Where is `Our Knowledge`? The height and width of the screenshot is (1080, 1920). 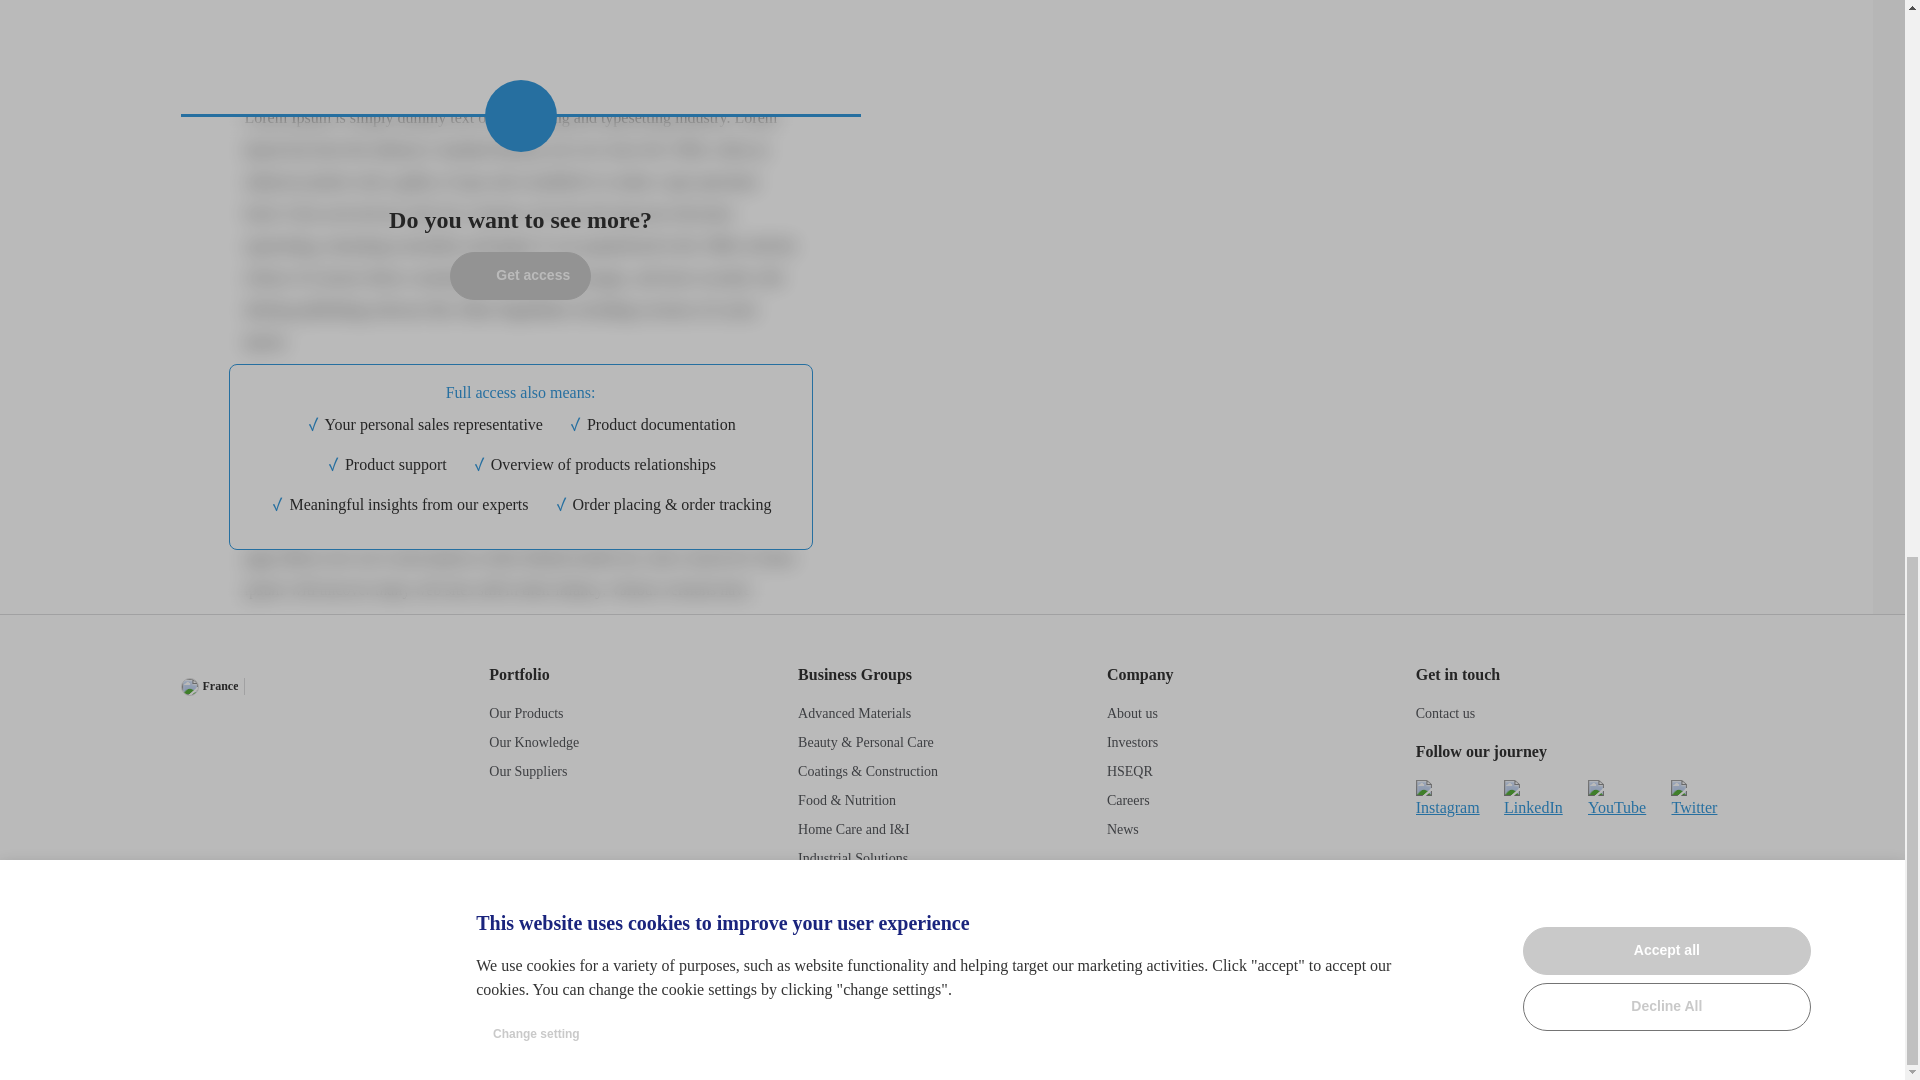 Our Knowledge is located at coordinates (534, 742).